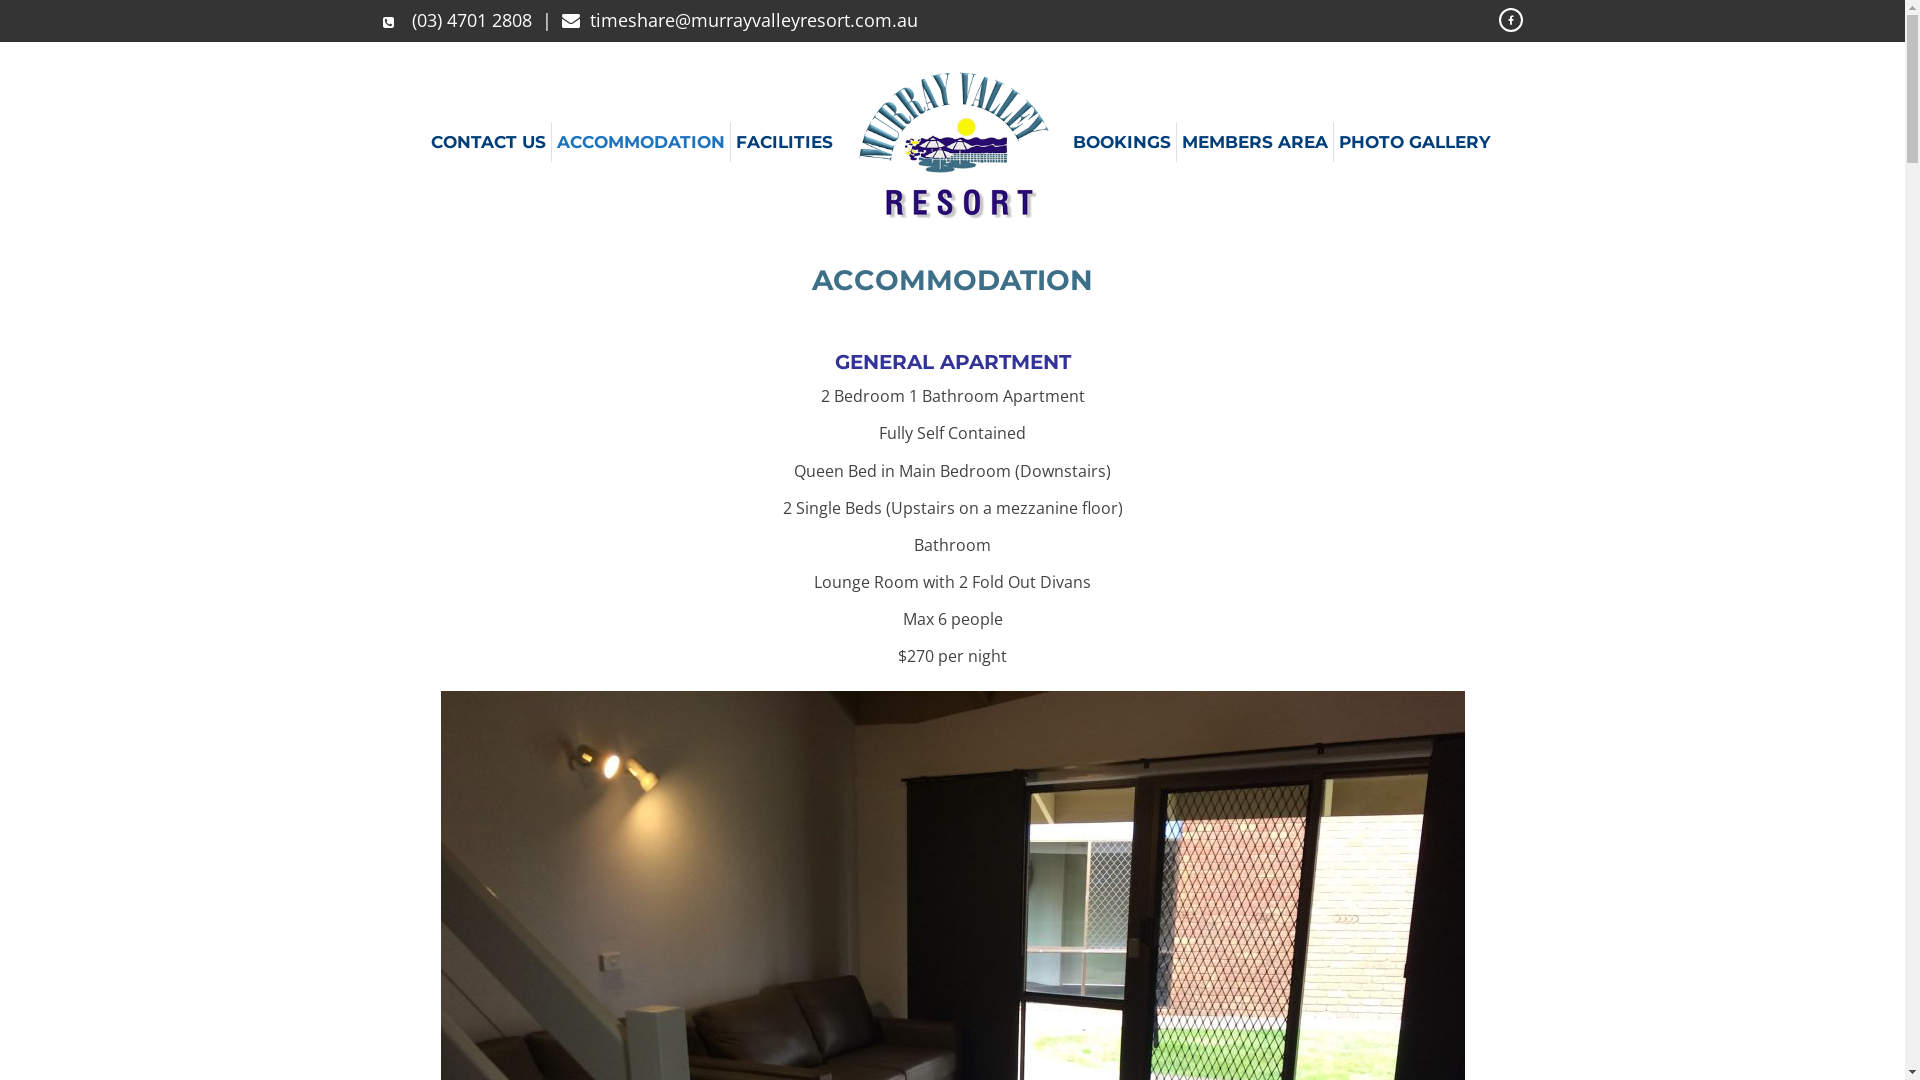 The width and height of the screenshot is (1920, 1080). What do you see at coordinates (754, 20) in the screenshot?
I see `timeshare@murrayvalleyresort.com.au` at bounding box center [754, 20].